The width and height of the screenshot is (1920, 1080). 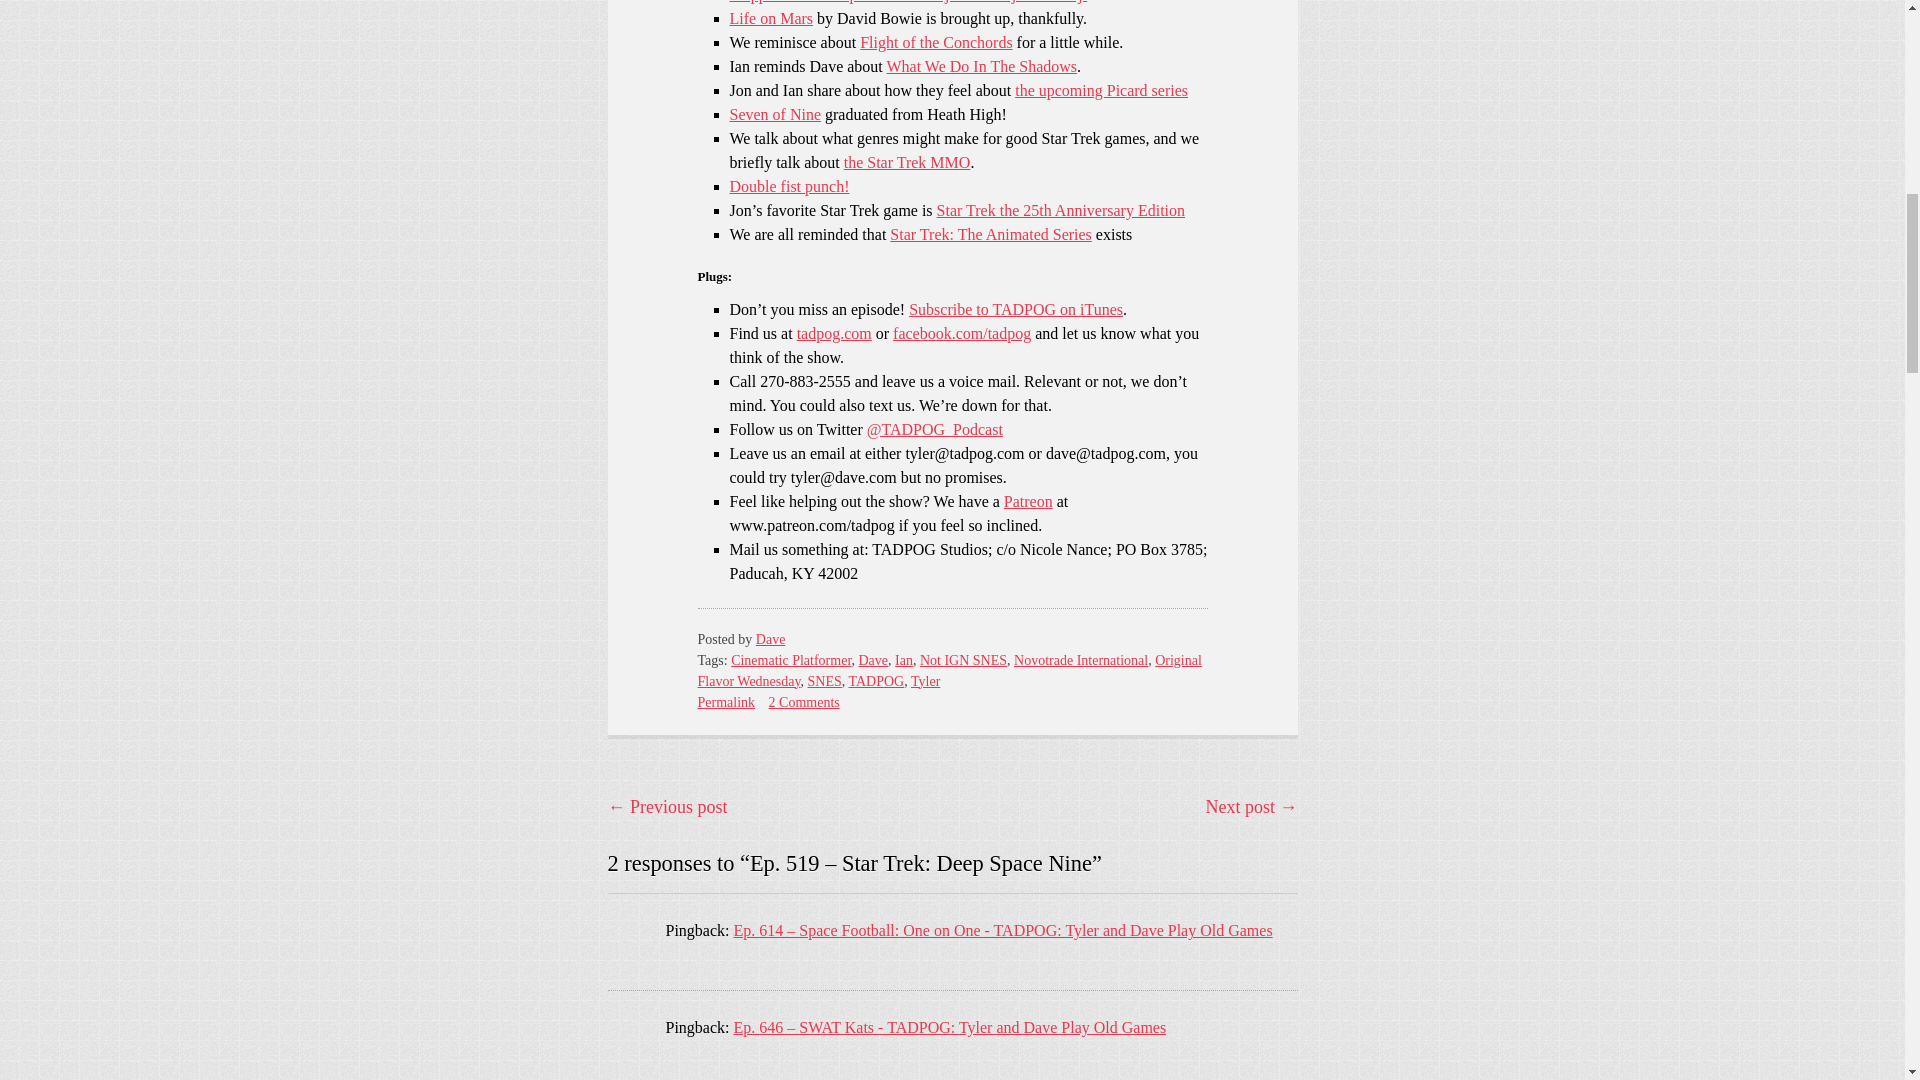 What do you see at coordinates (834, 334) in the screenshot?
I see `tadpog.com` at bounding box center [834, 334].